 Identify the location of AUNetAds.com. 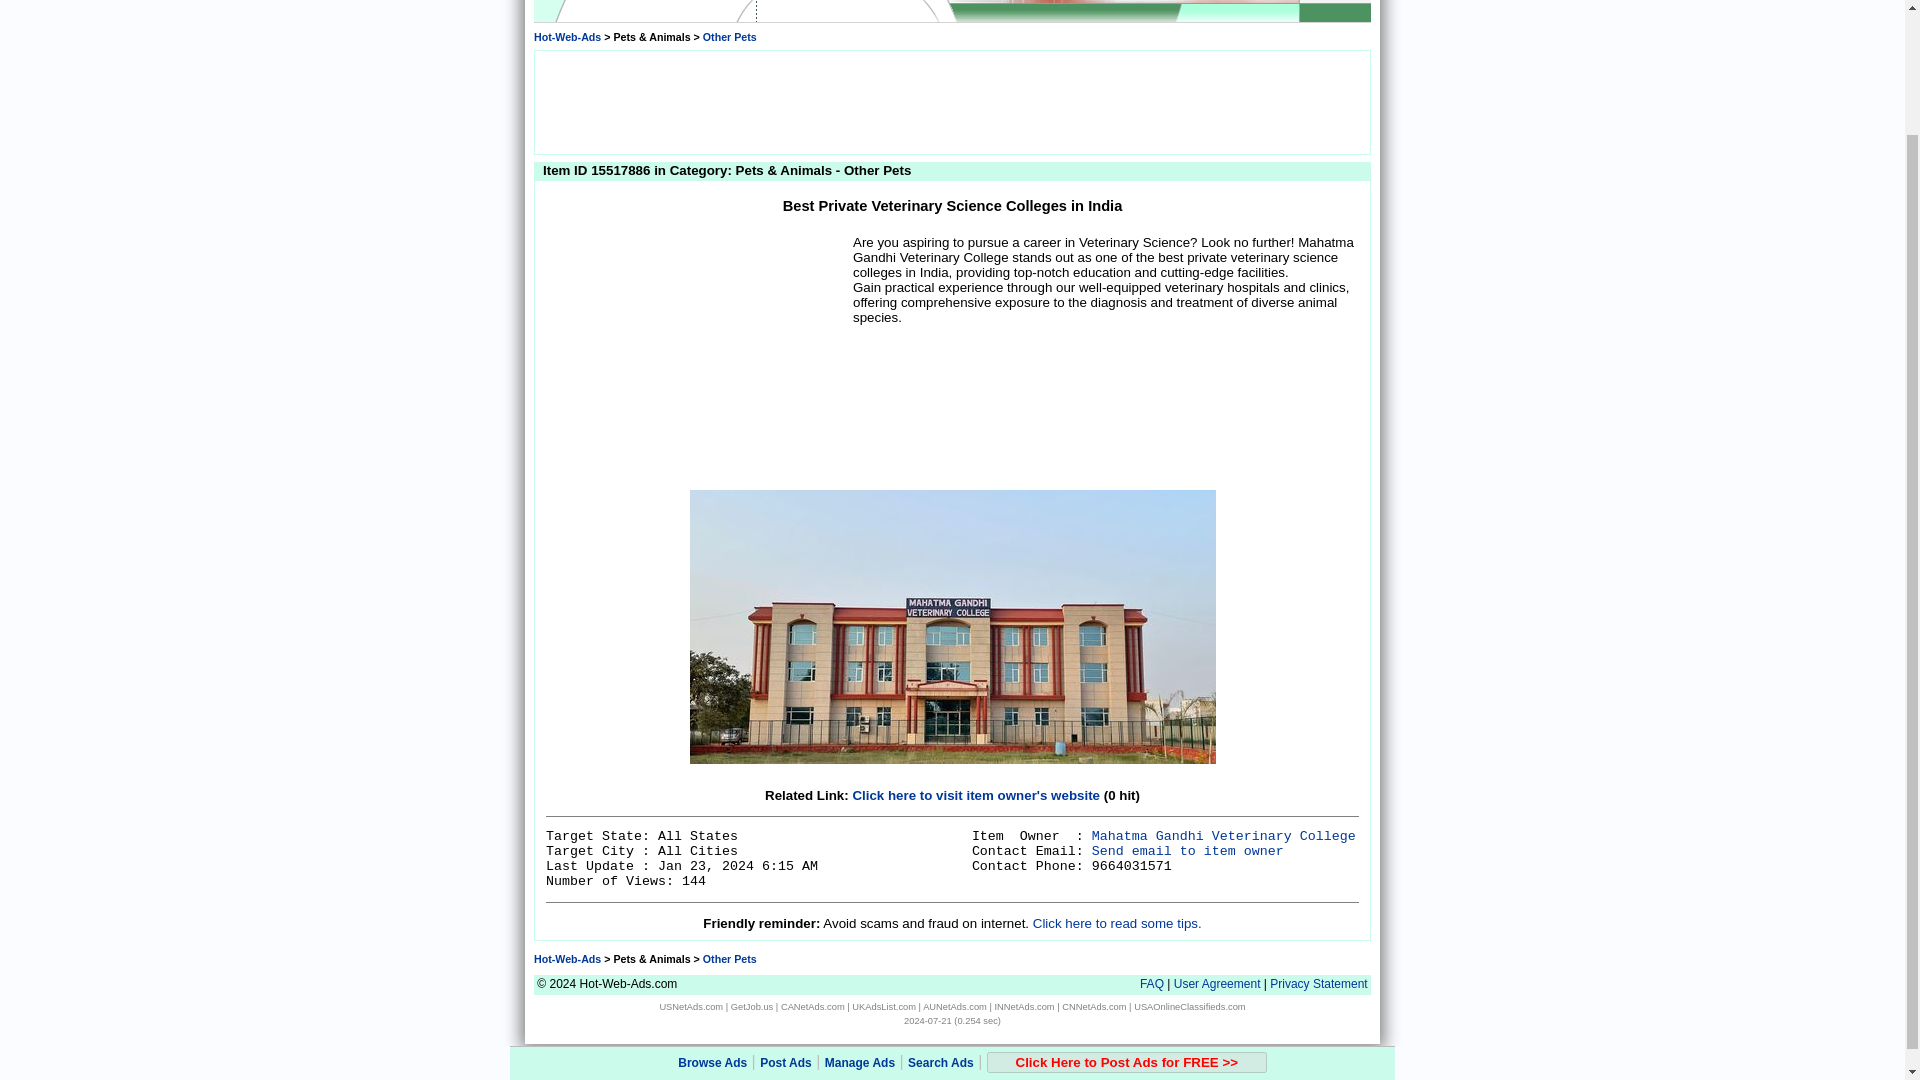
(954, 1006).